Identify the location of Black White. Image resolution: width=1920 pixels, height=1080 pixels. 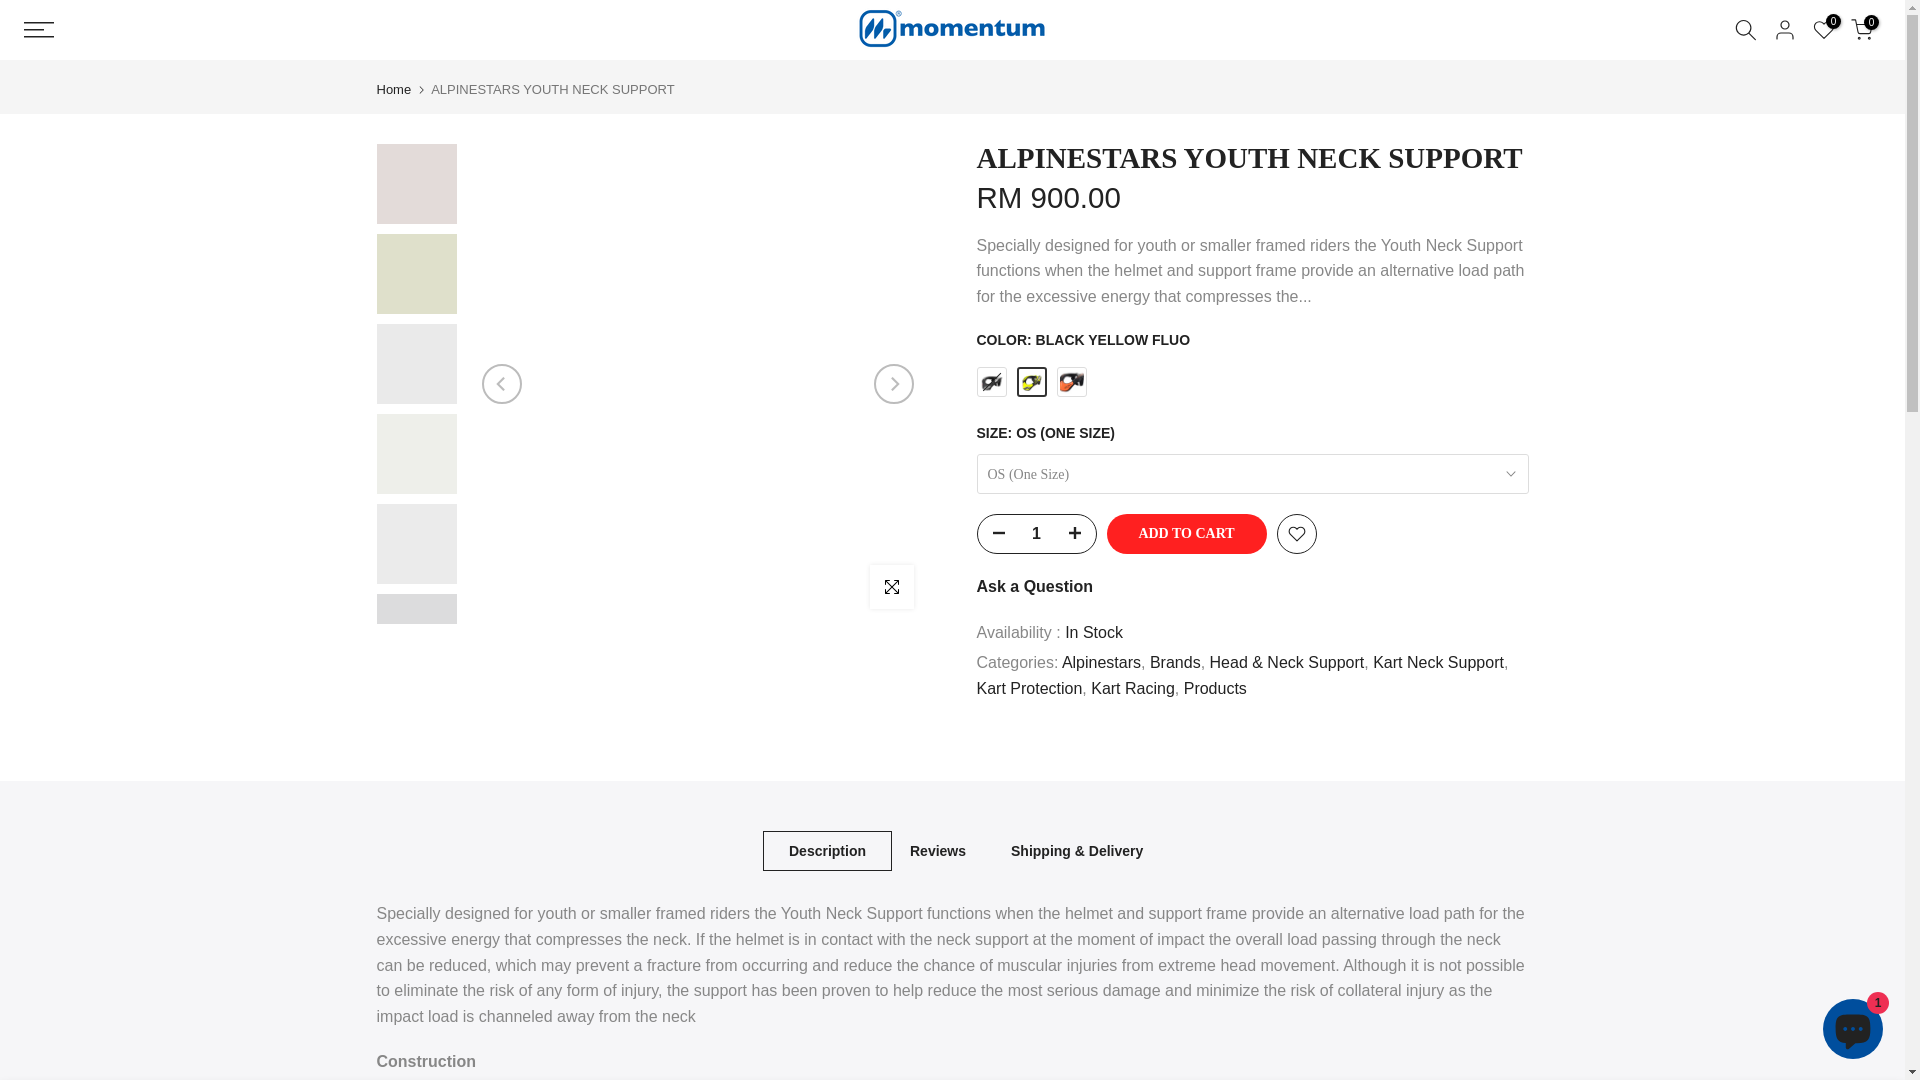
(990, 382).